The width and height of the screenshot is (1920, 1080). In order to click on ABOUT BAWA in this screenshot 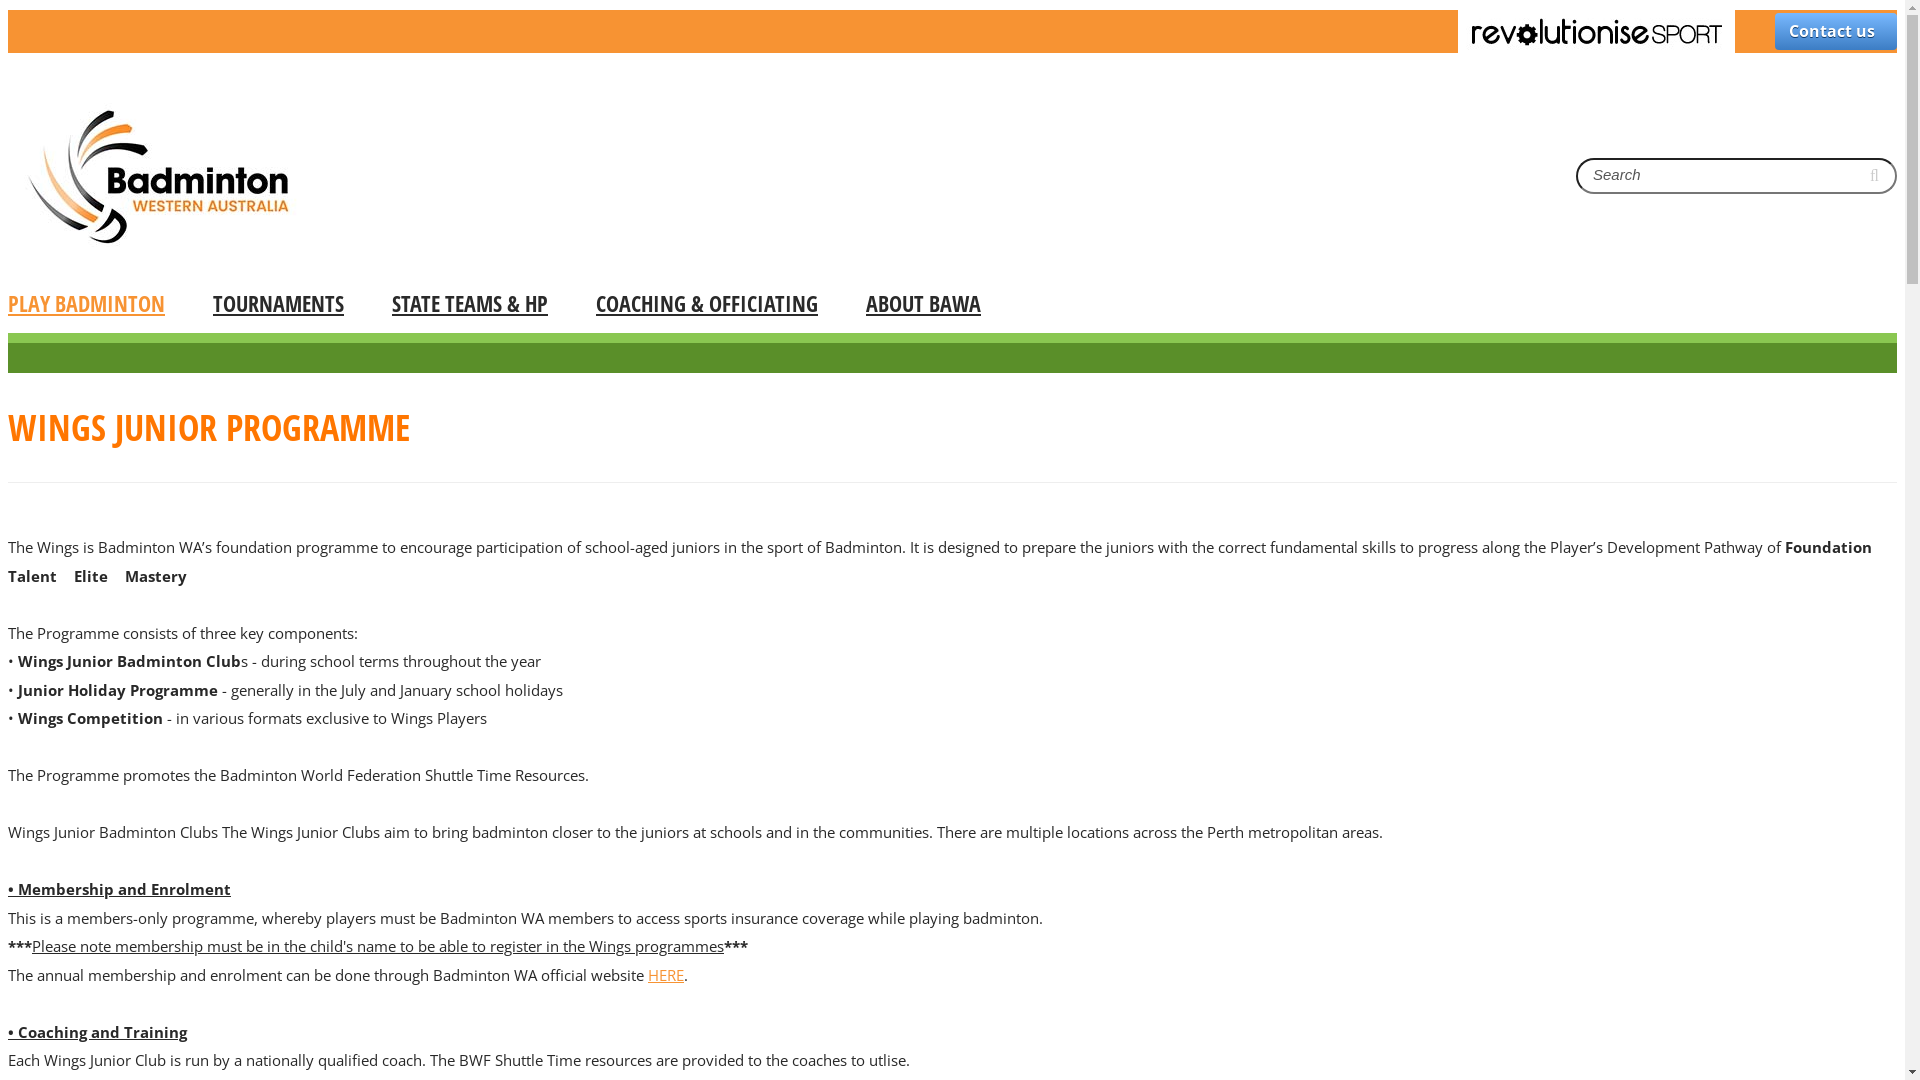, I will do `click(912, 303)`.